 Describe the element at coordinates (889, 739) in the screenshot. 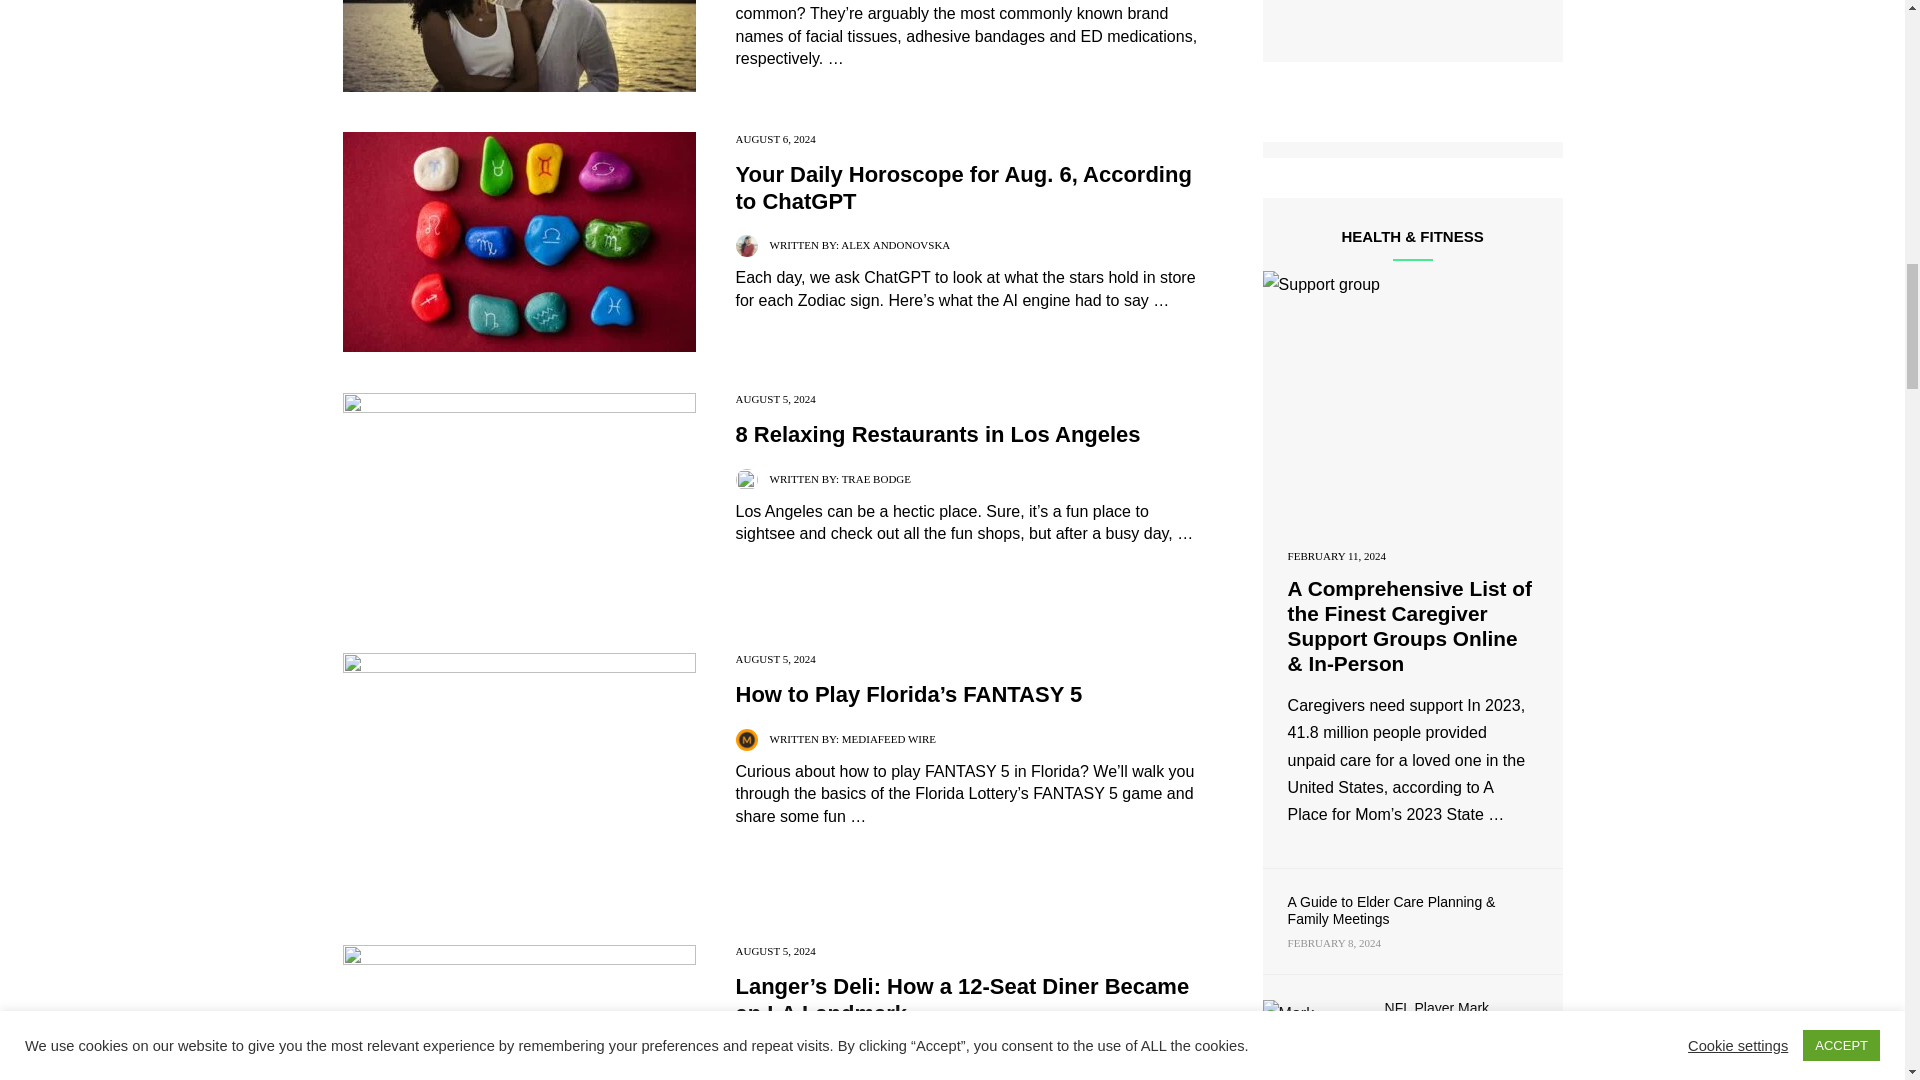

I see `Posts by MediaFeed Wire` at that location.